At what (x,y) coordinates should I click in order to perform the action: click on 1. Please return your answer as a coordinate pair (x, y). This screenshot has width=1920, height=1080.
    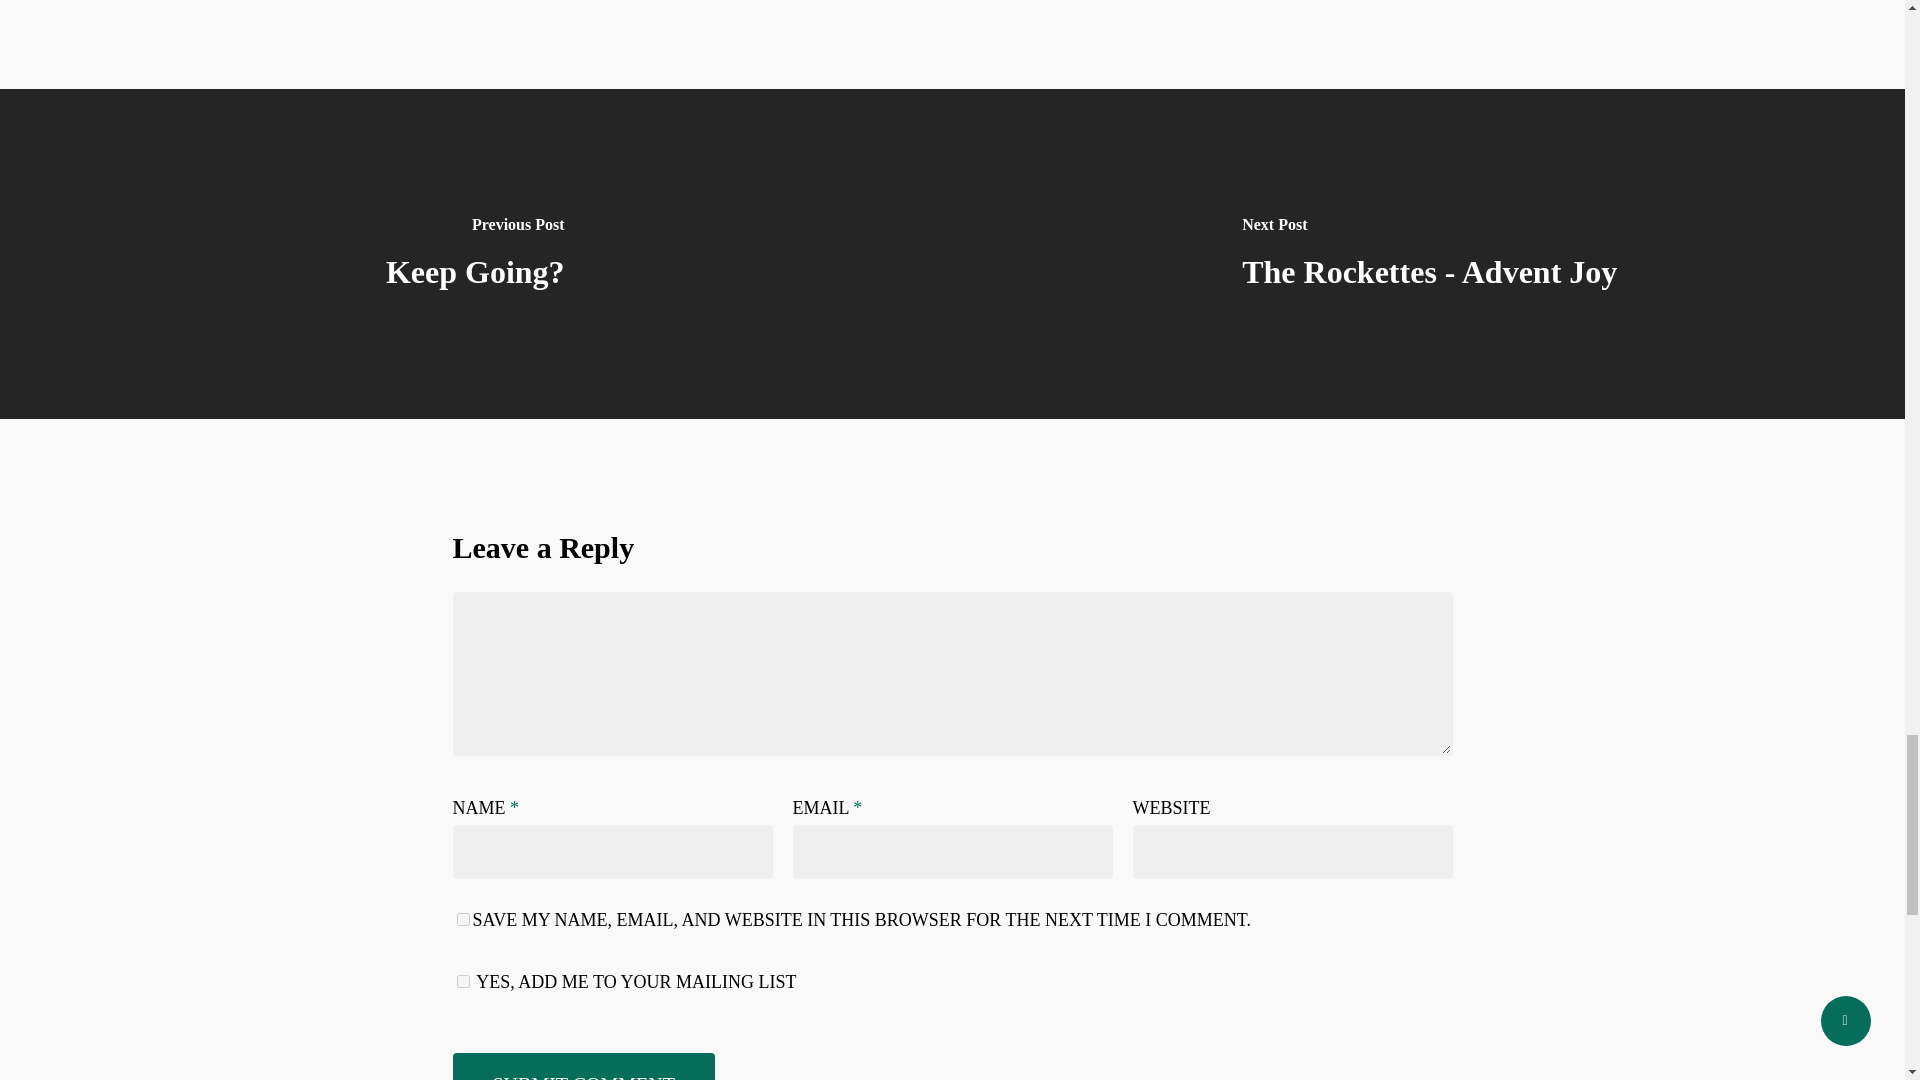
    Looking at the image, I should click on (462, 982).